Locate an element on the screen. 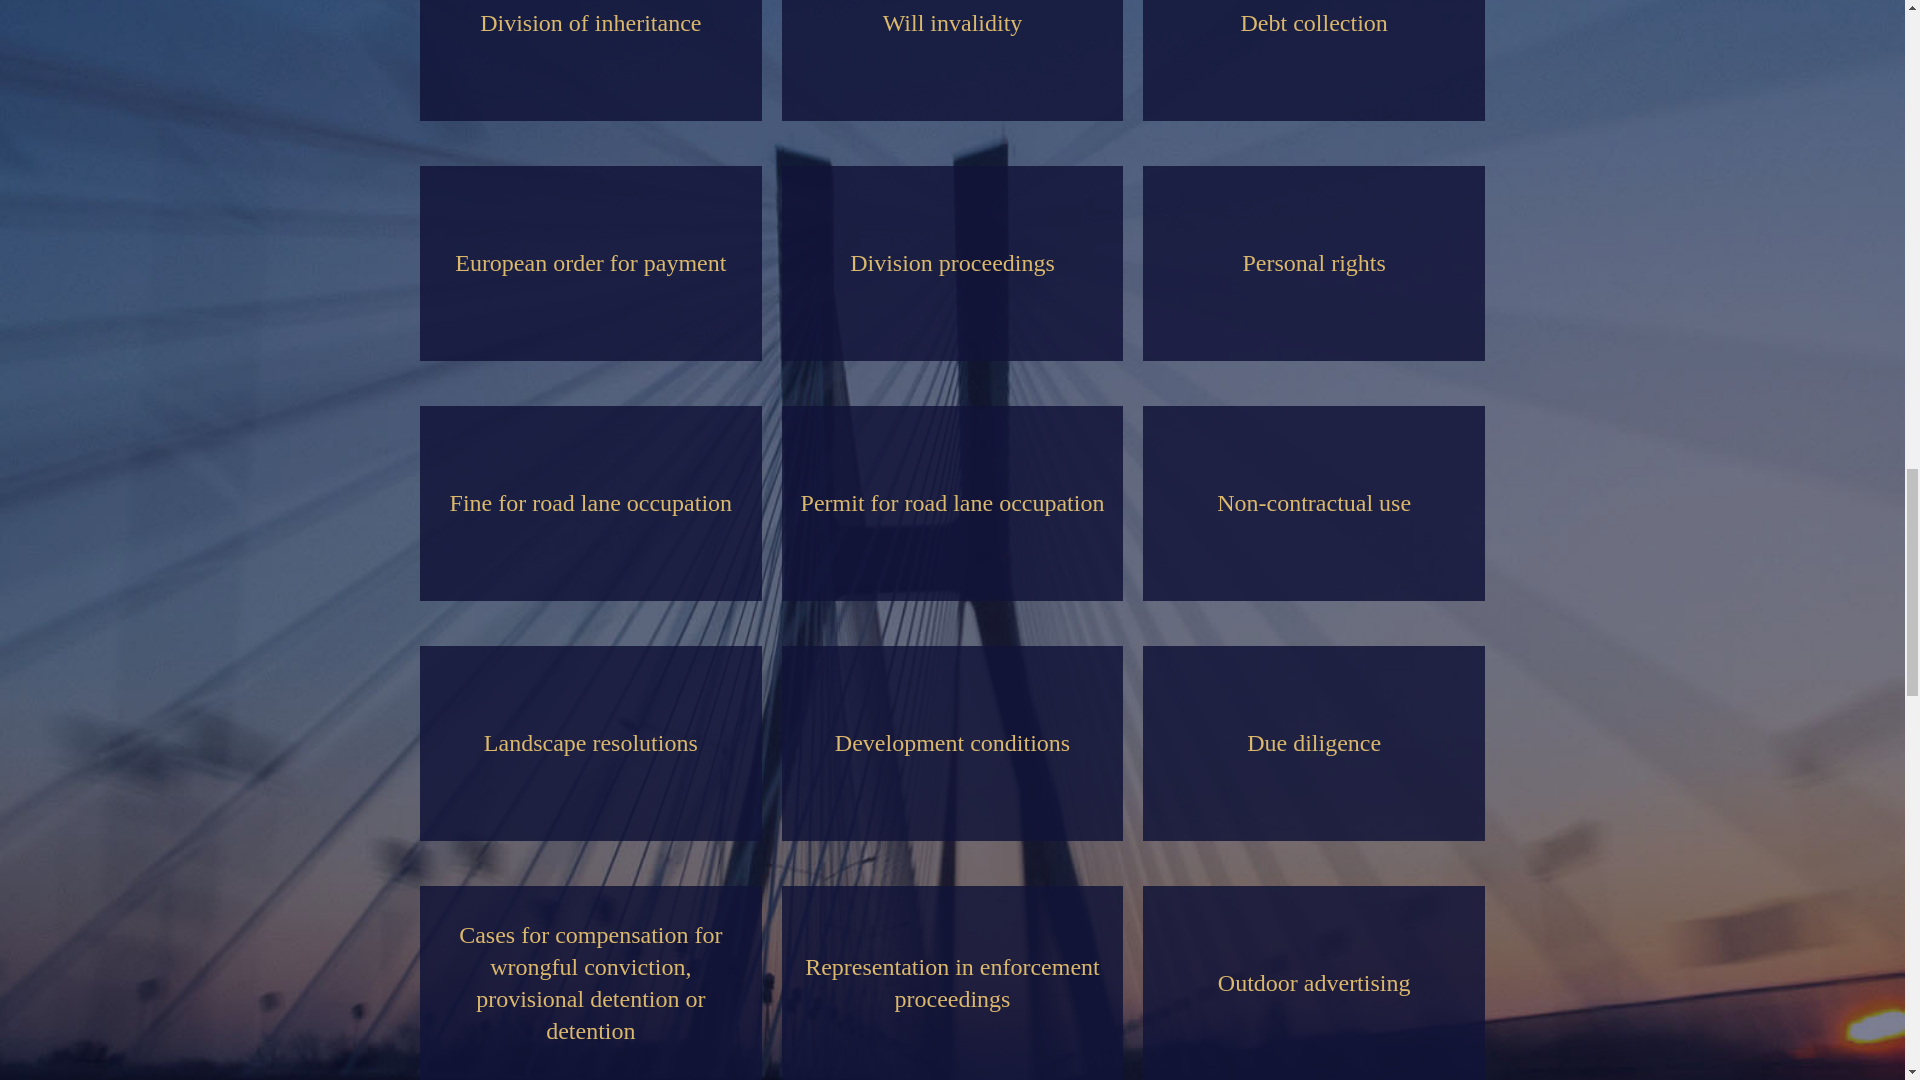  Will invalidity is located at coordinates (952, 60).